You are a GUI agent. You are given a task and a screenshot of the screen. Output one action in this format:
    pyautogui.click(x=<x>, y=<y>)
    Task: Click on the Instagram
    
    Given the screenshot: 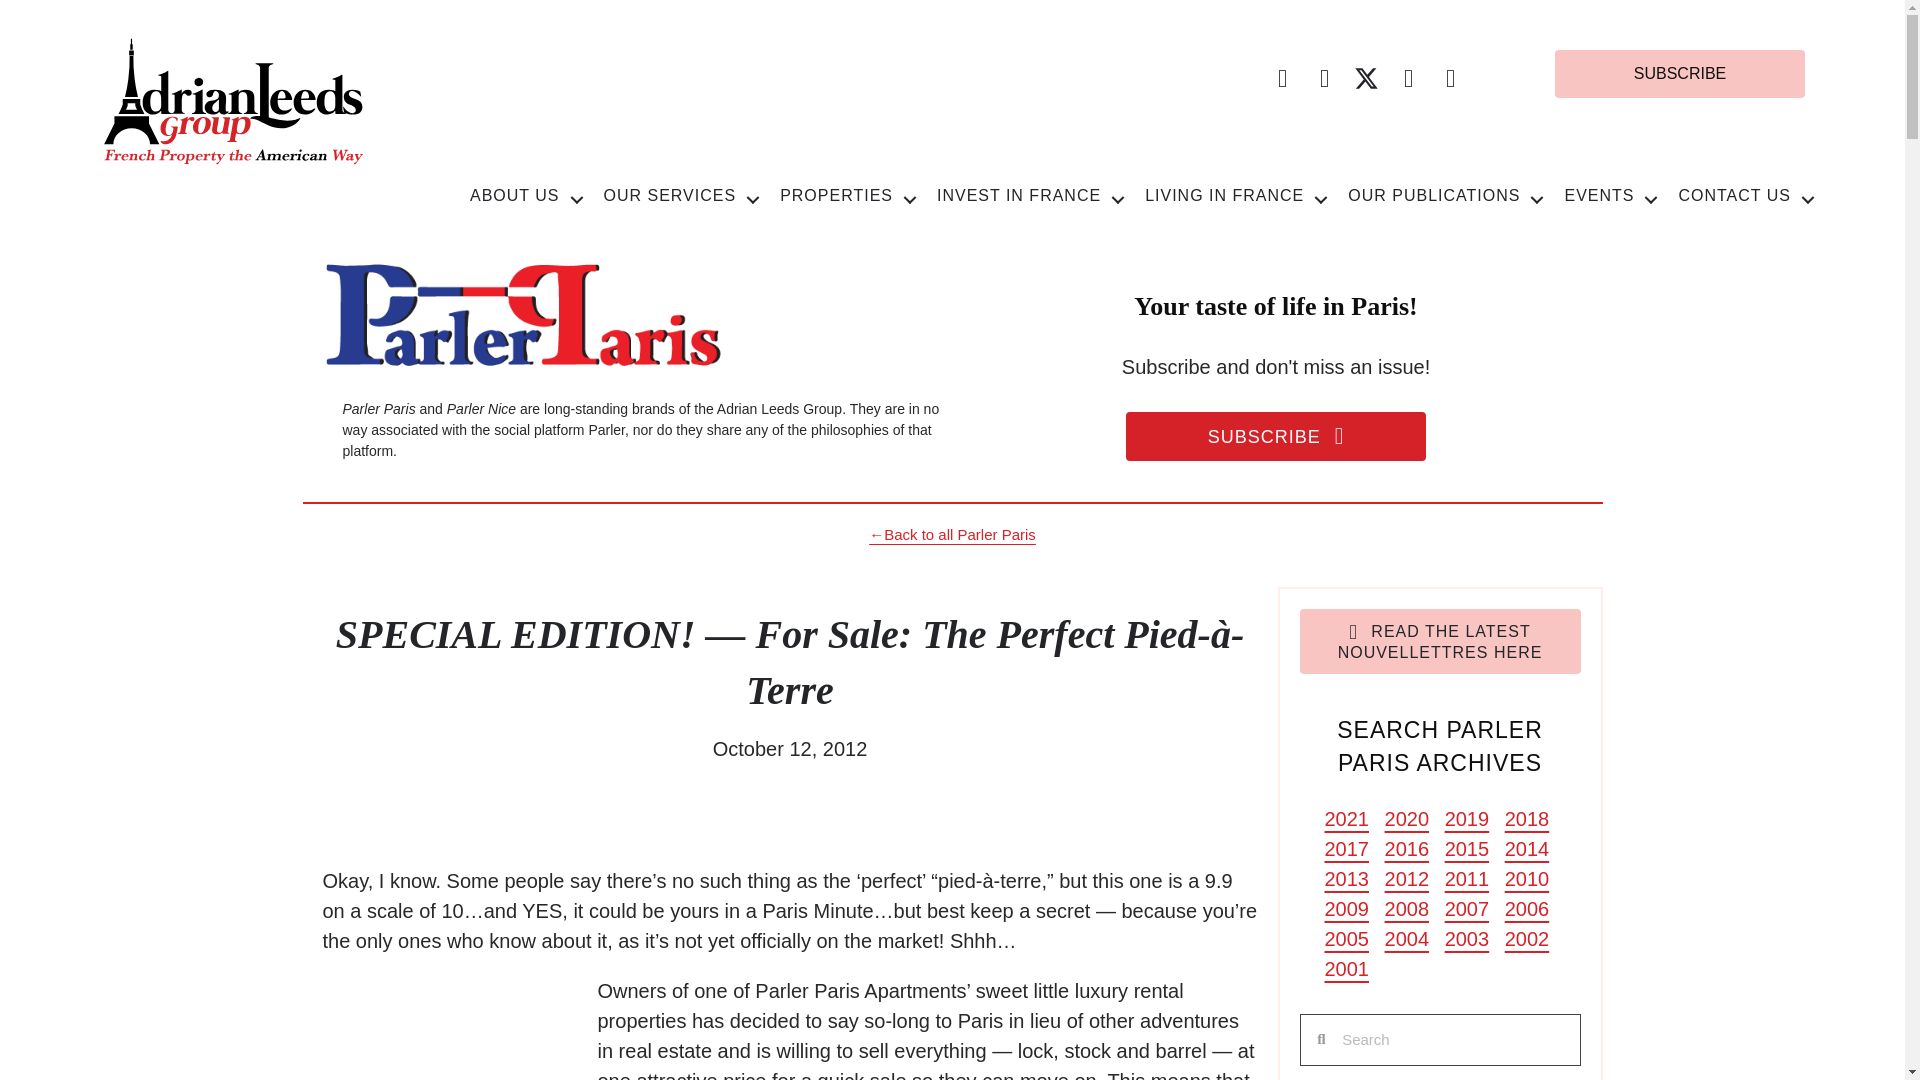 What is the action you would take?
    pyautogui.click(x=1408, y=78)
    